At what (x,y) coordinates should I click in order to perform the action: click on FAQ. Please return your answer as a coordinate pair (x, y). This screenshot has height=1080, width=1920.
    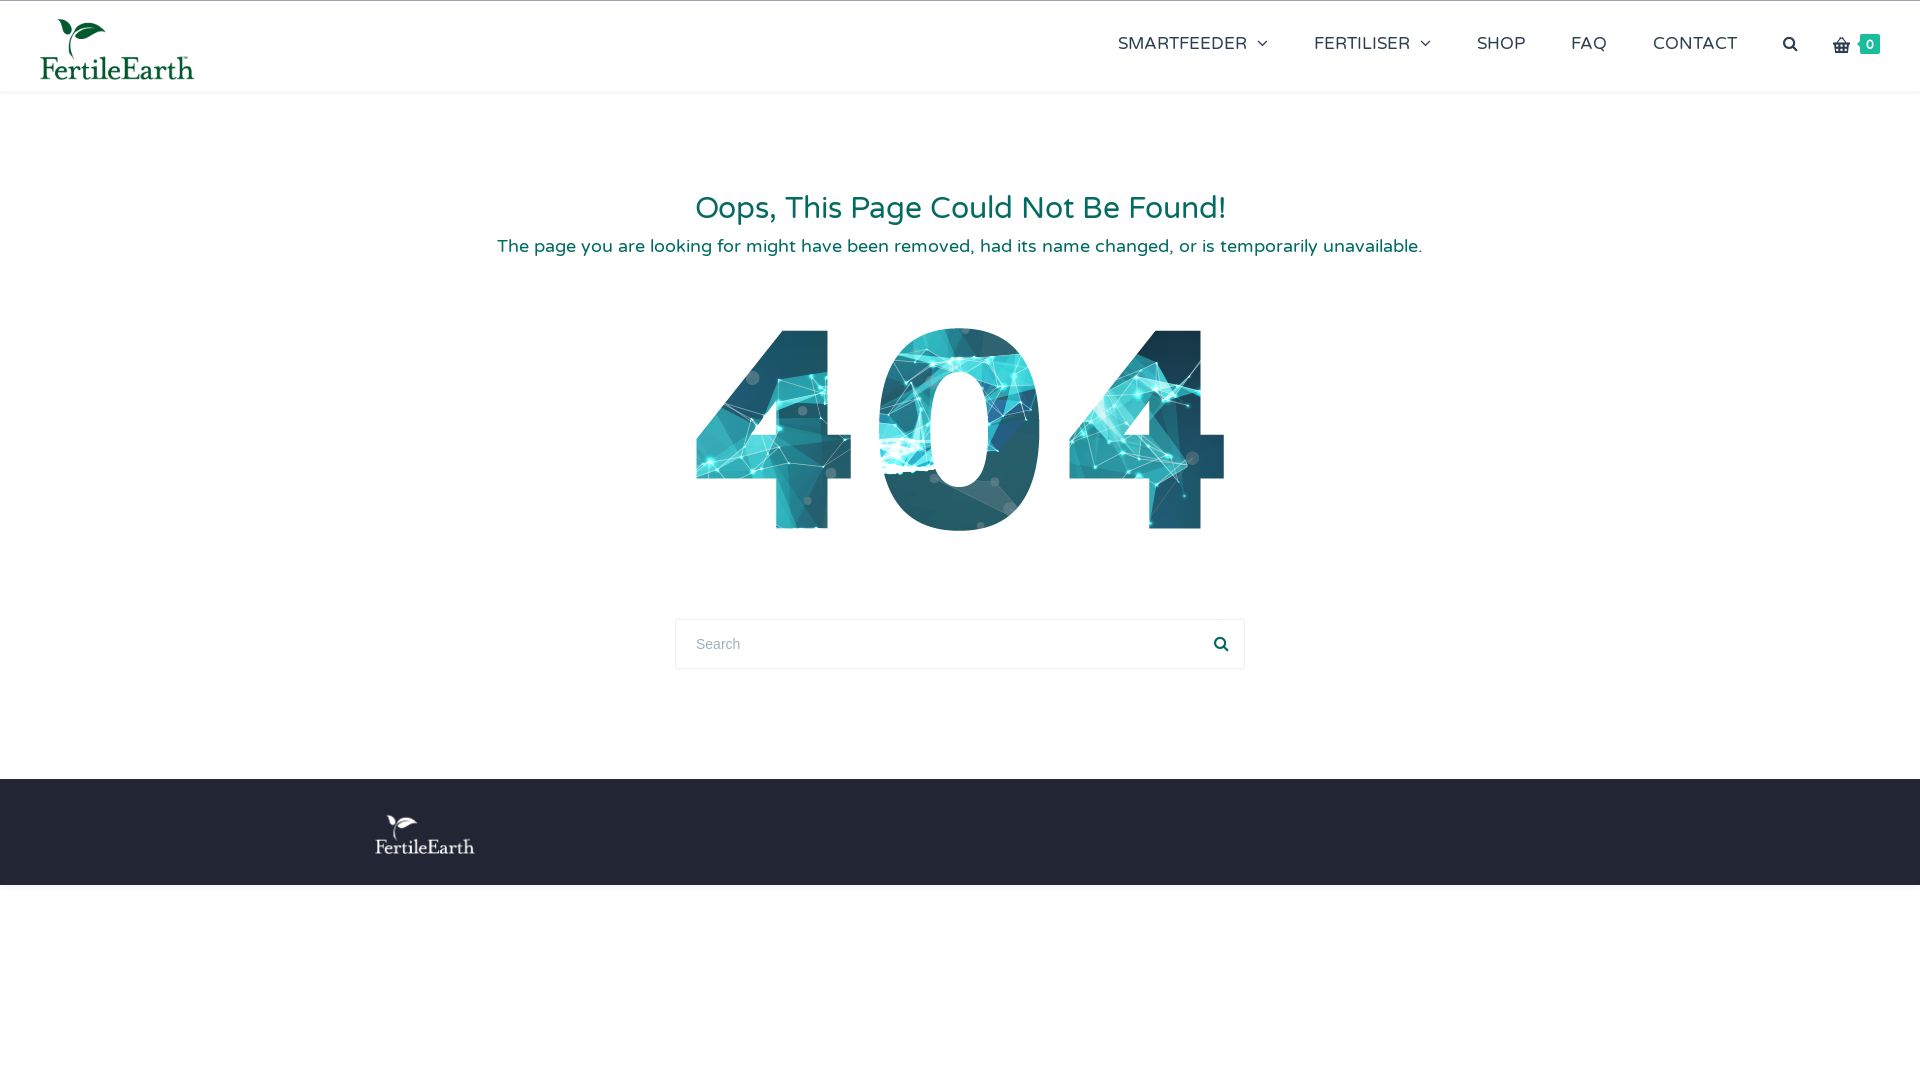
    Looking at the image, I should click on (1589, 44).